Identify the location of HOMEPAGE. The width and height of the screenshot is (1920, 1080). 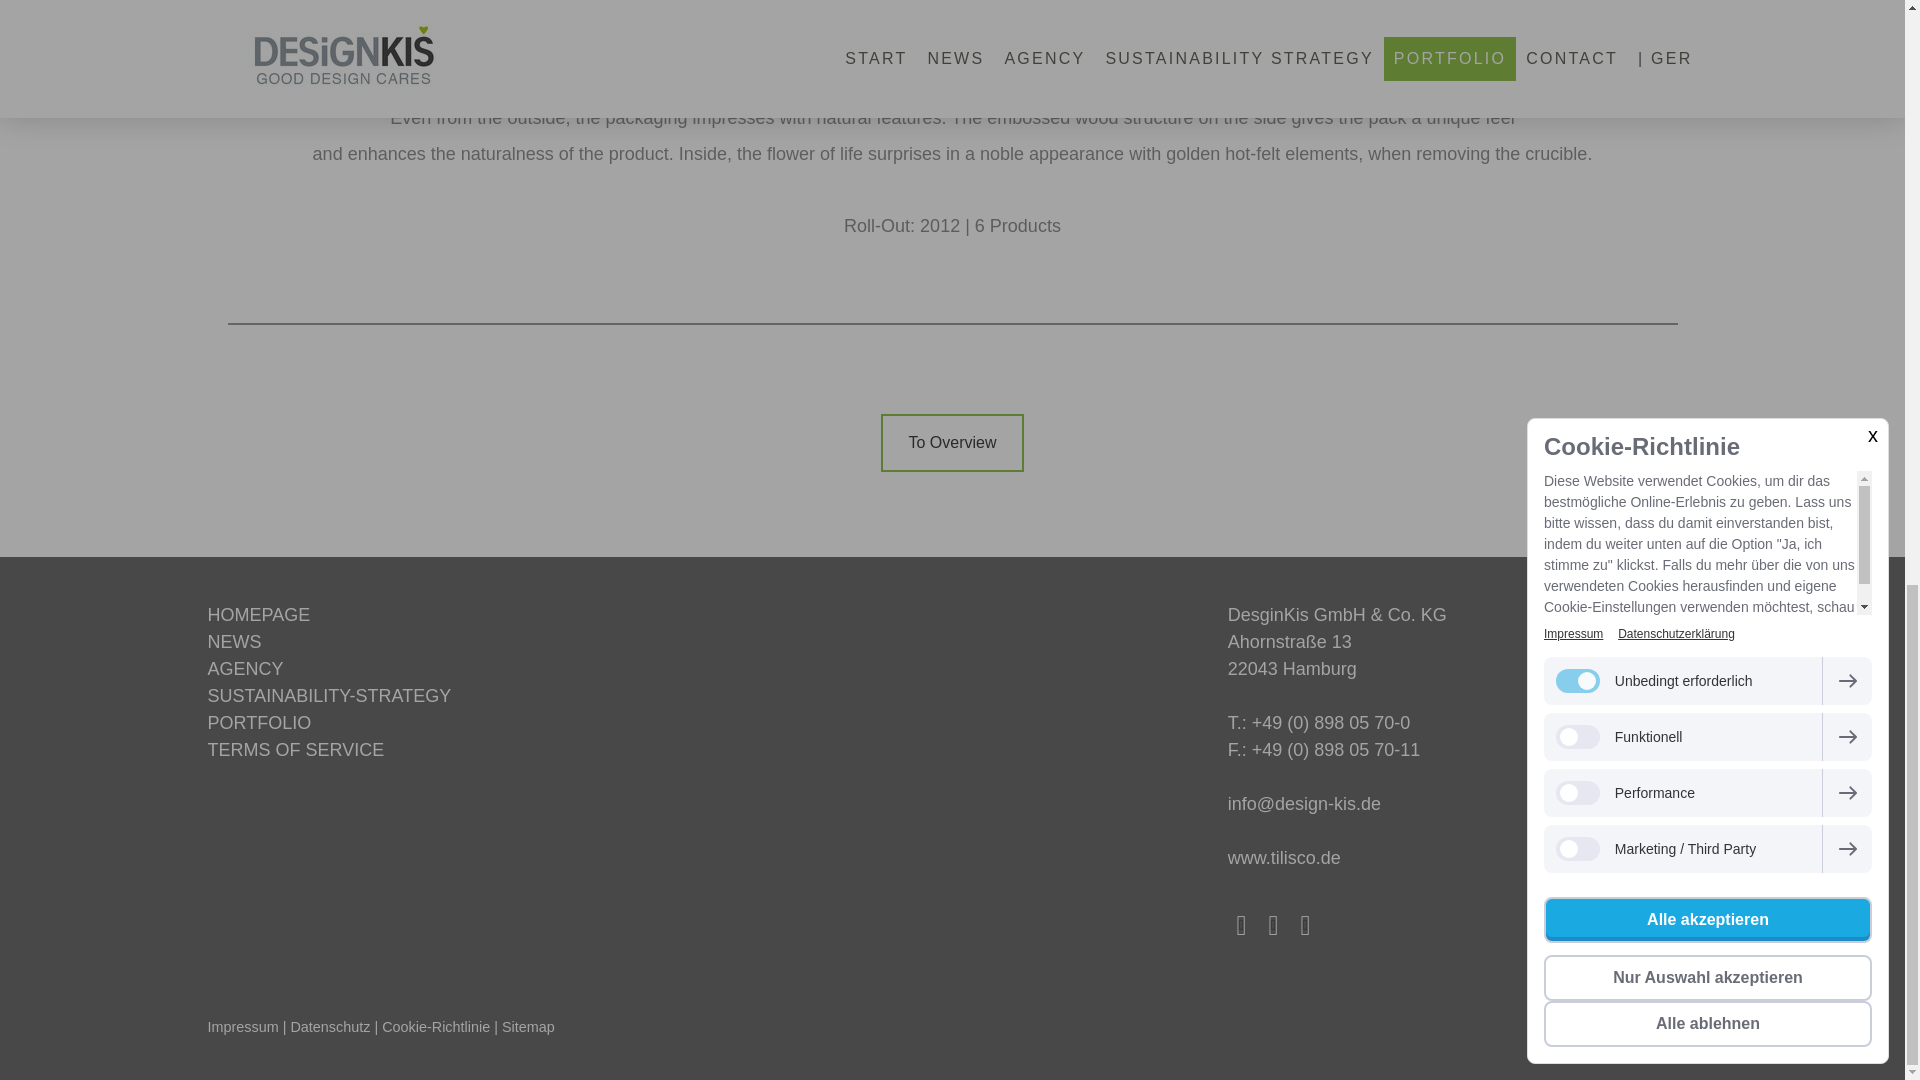
(259, 614).